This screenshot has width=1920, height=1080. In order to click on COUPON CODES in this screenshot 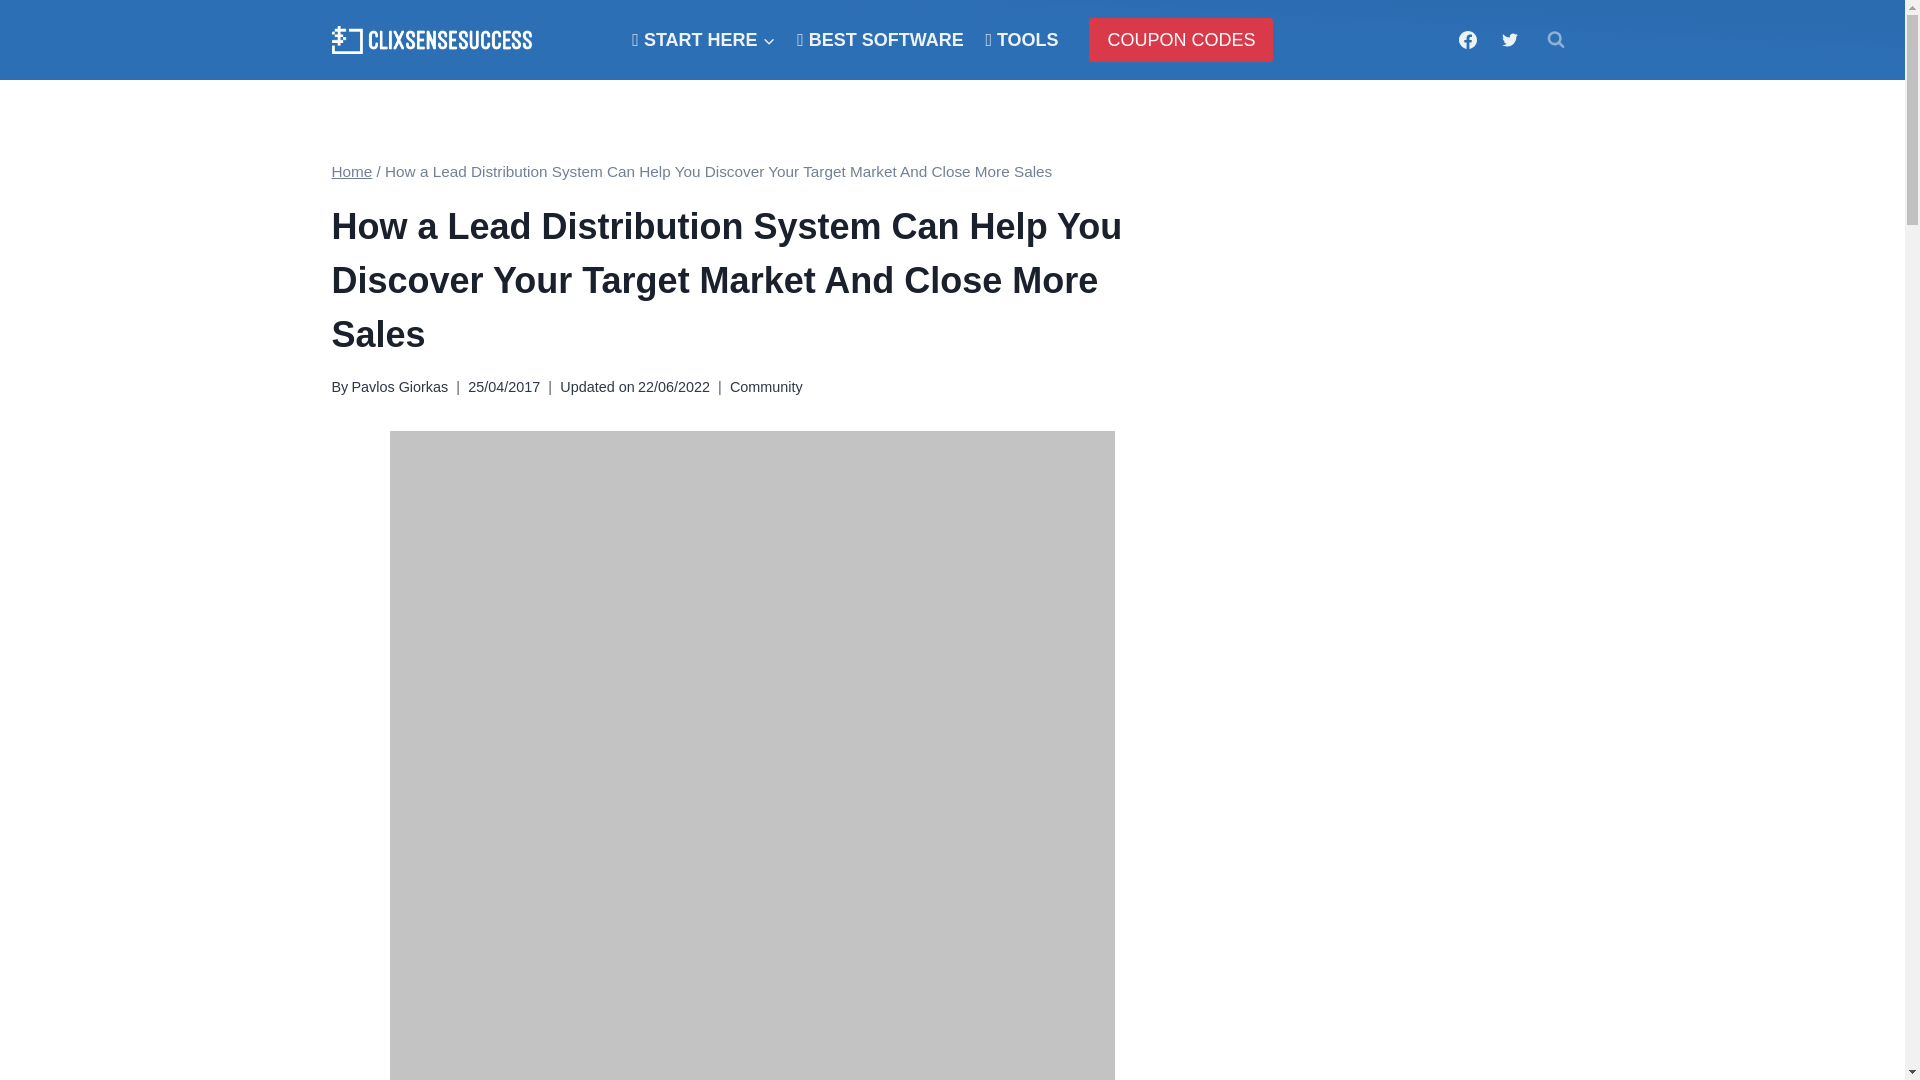, I will do `click(1180, 39)`.